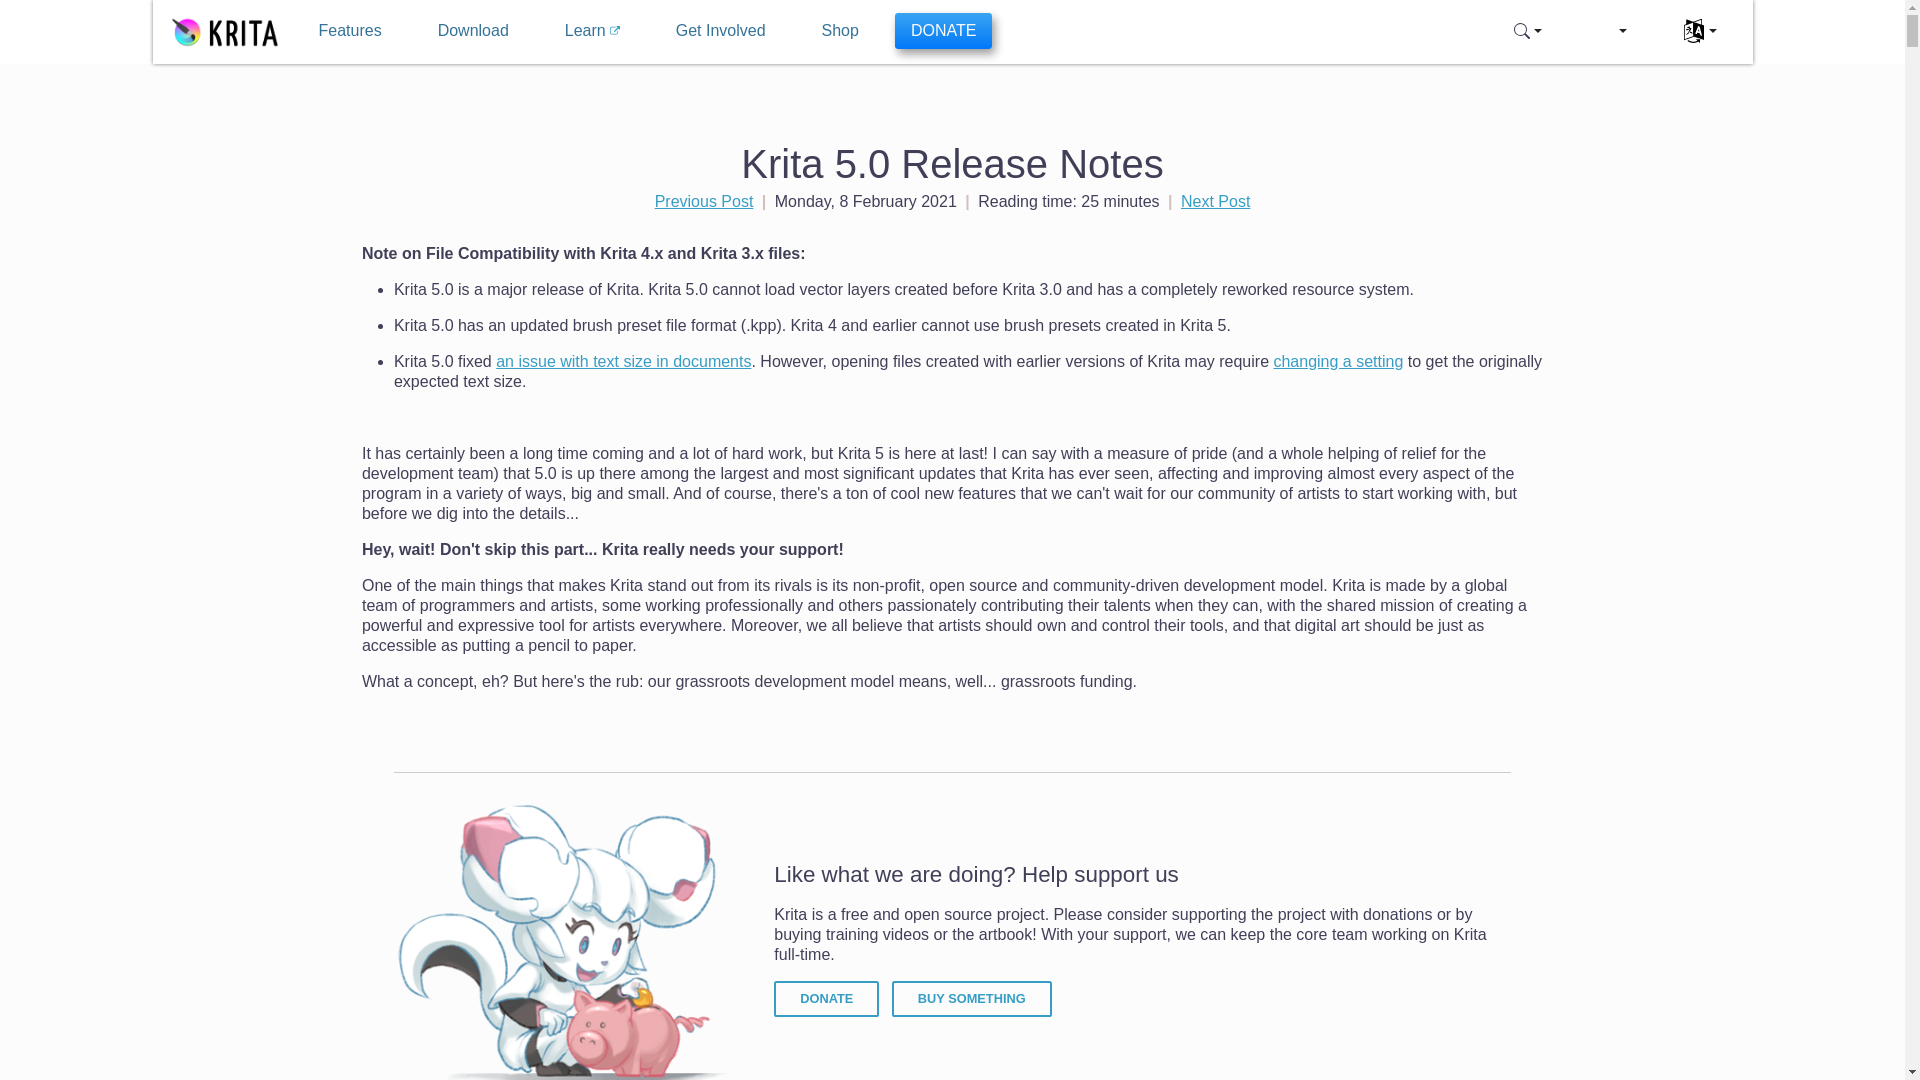 The height and width of the screenshot is (1080, 1920). What do you see at coordinates (474, 30) in the screenshot?
I see `Download` at bounding box center [474, 30].